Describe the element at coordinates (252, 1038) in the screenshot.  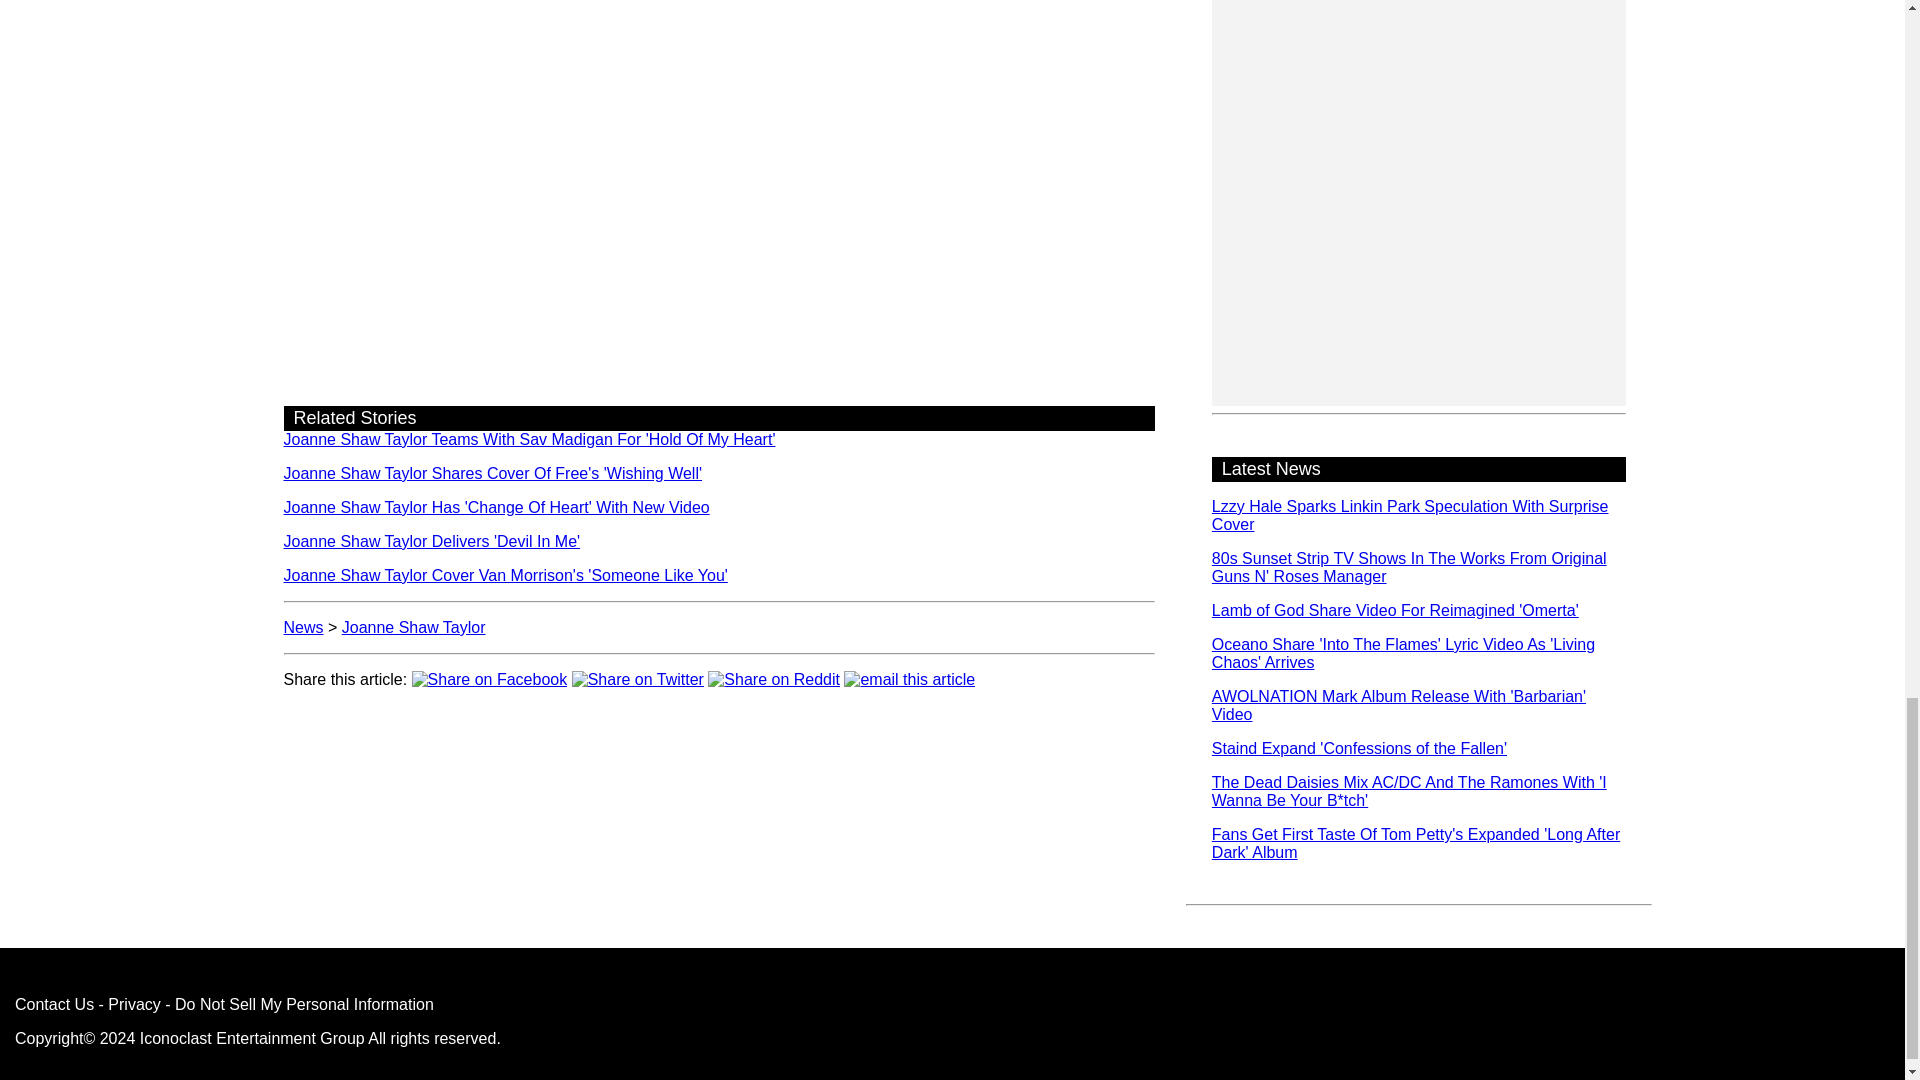
I see `Iconoclast Entertainment Group` at that location.